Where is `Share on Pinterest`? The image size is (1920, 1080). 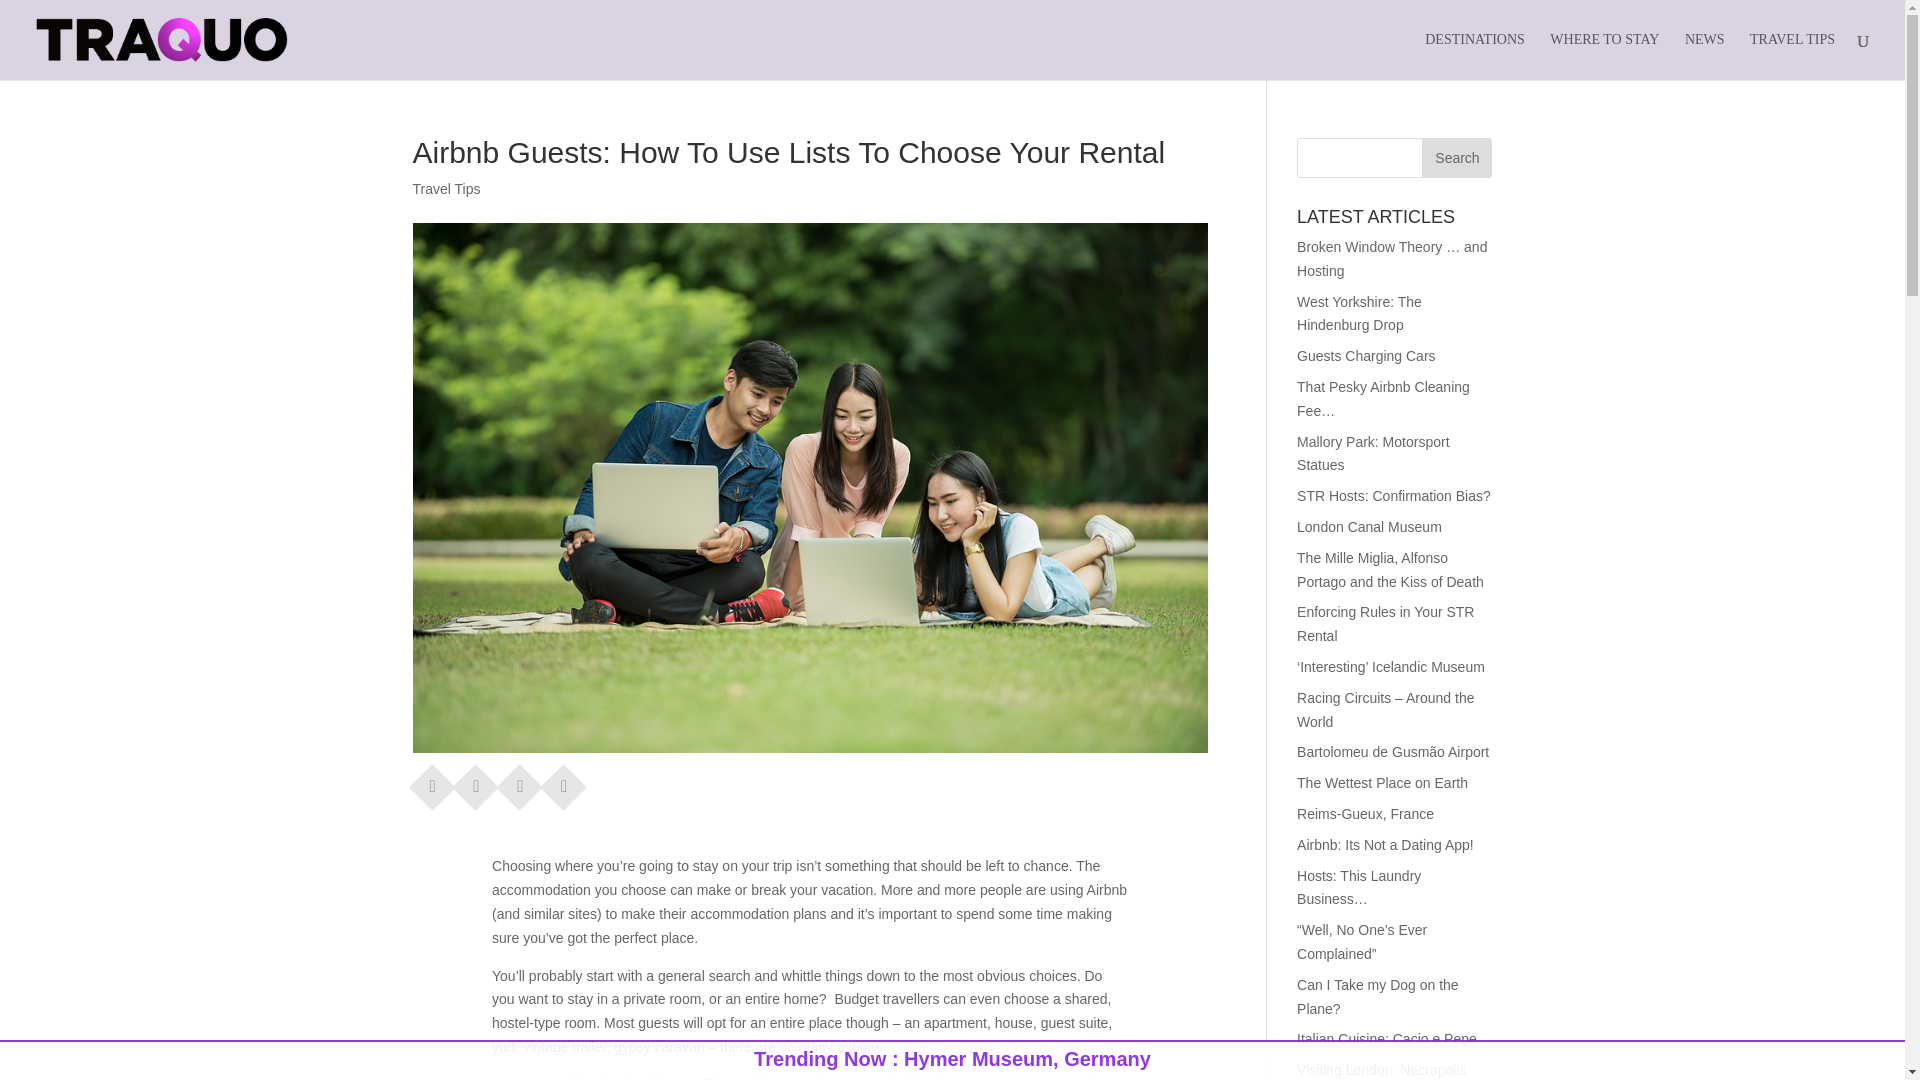
Share on Pinterest is located at coordinates (520, 780).